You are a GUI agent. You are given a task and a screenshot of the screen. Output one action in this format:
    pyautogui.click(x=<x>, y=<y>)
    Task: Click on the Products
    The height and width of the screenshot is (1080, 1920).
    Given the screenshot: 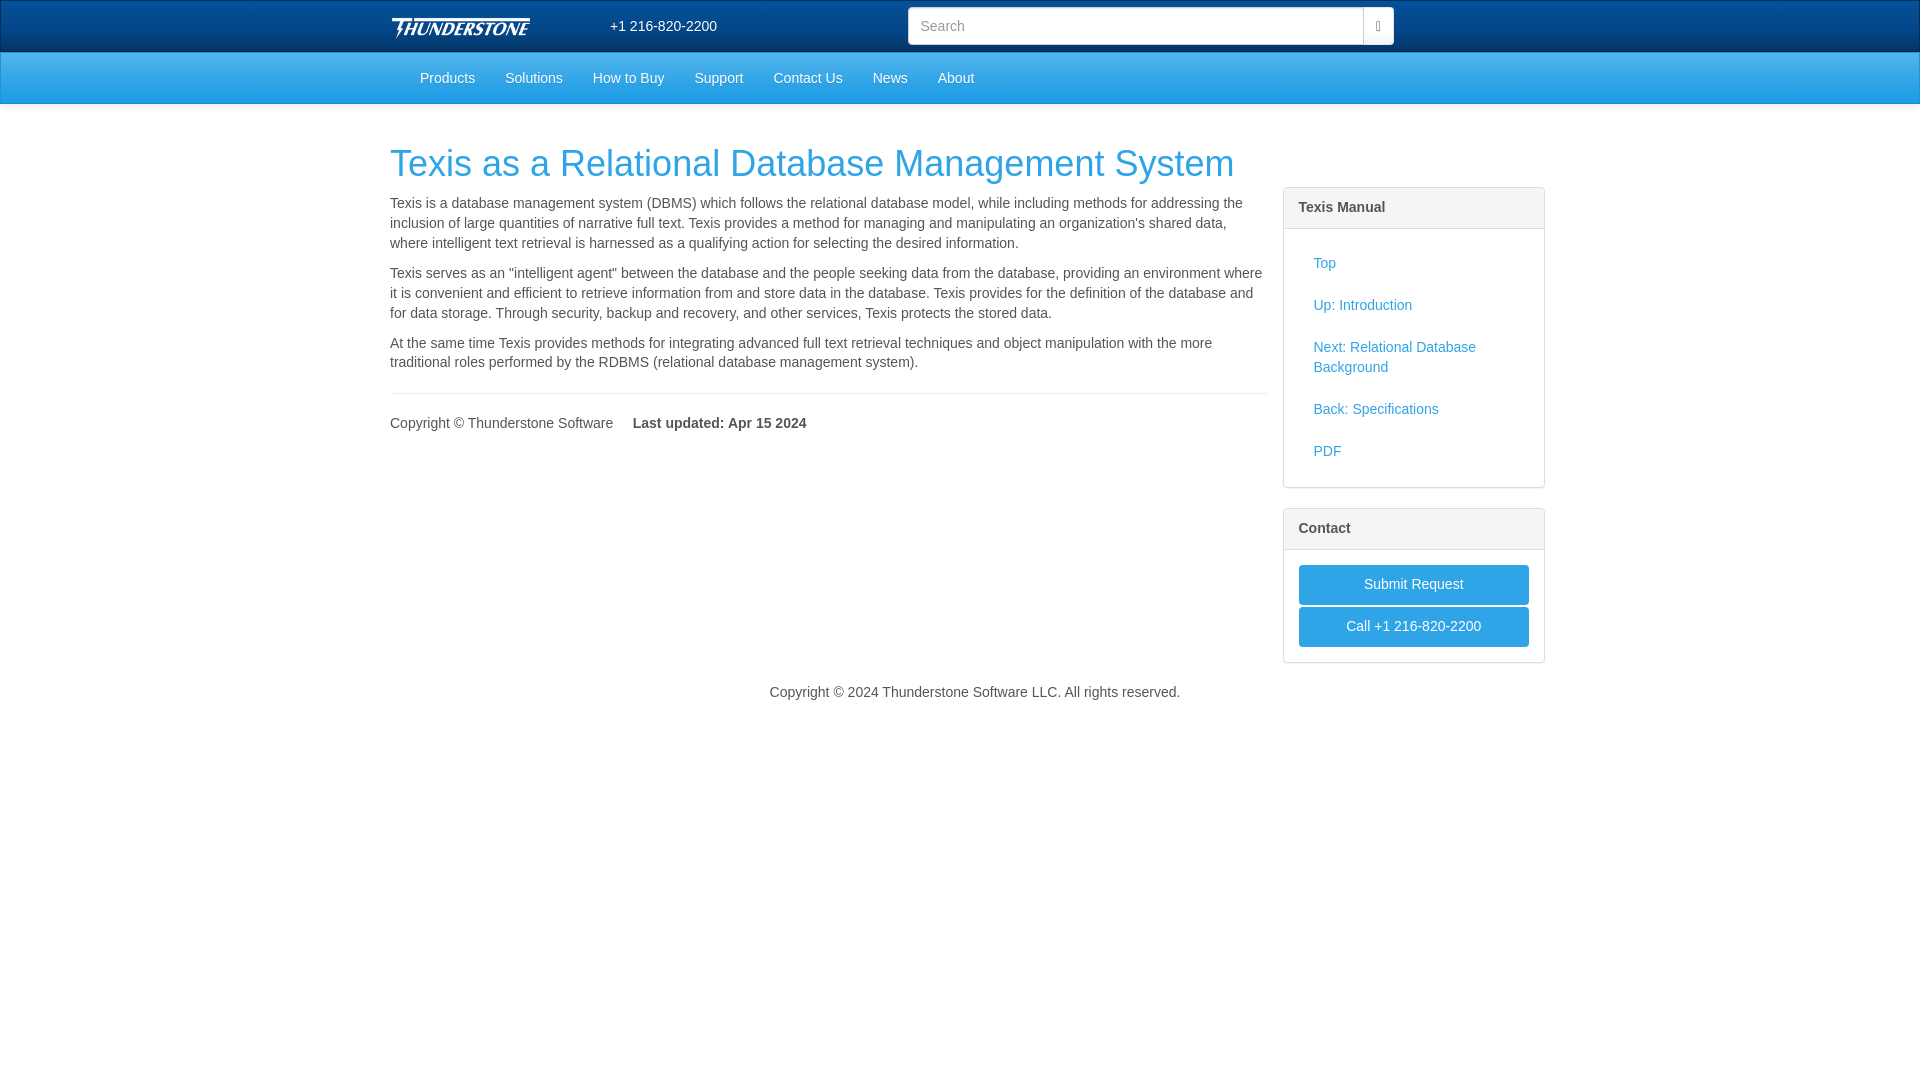 What is the action you would take?
    pyautogui.click(x=447, y=77)
    